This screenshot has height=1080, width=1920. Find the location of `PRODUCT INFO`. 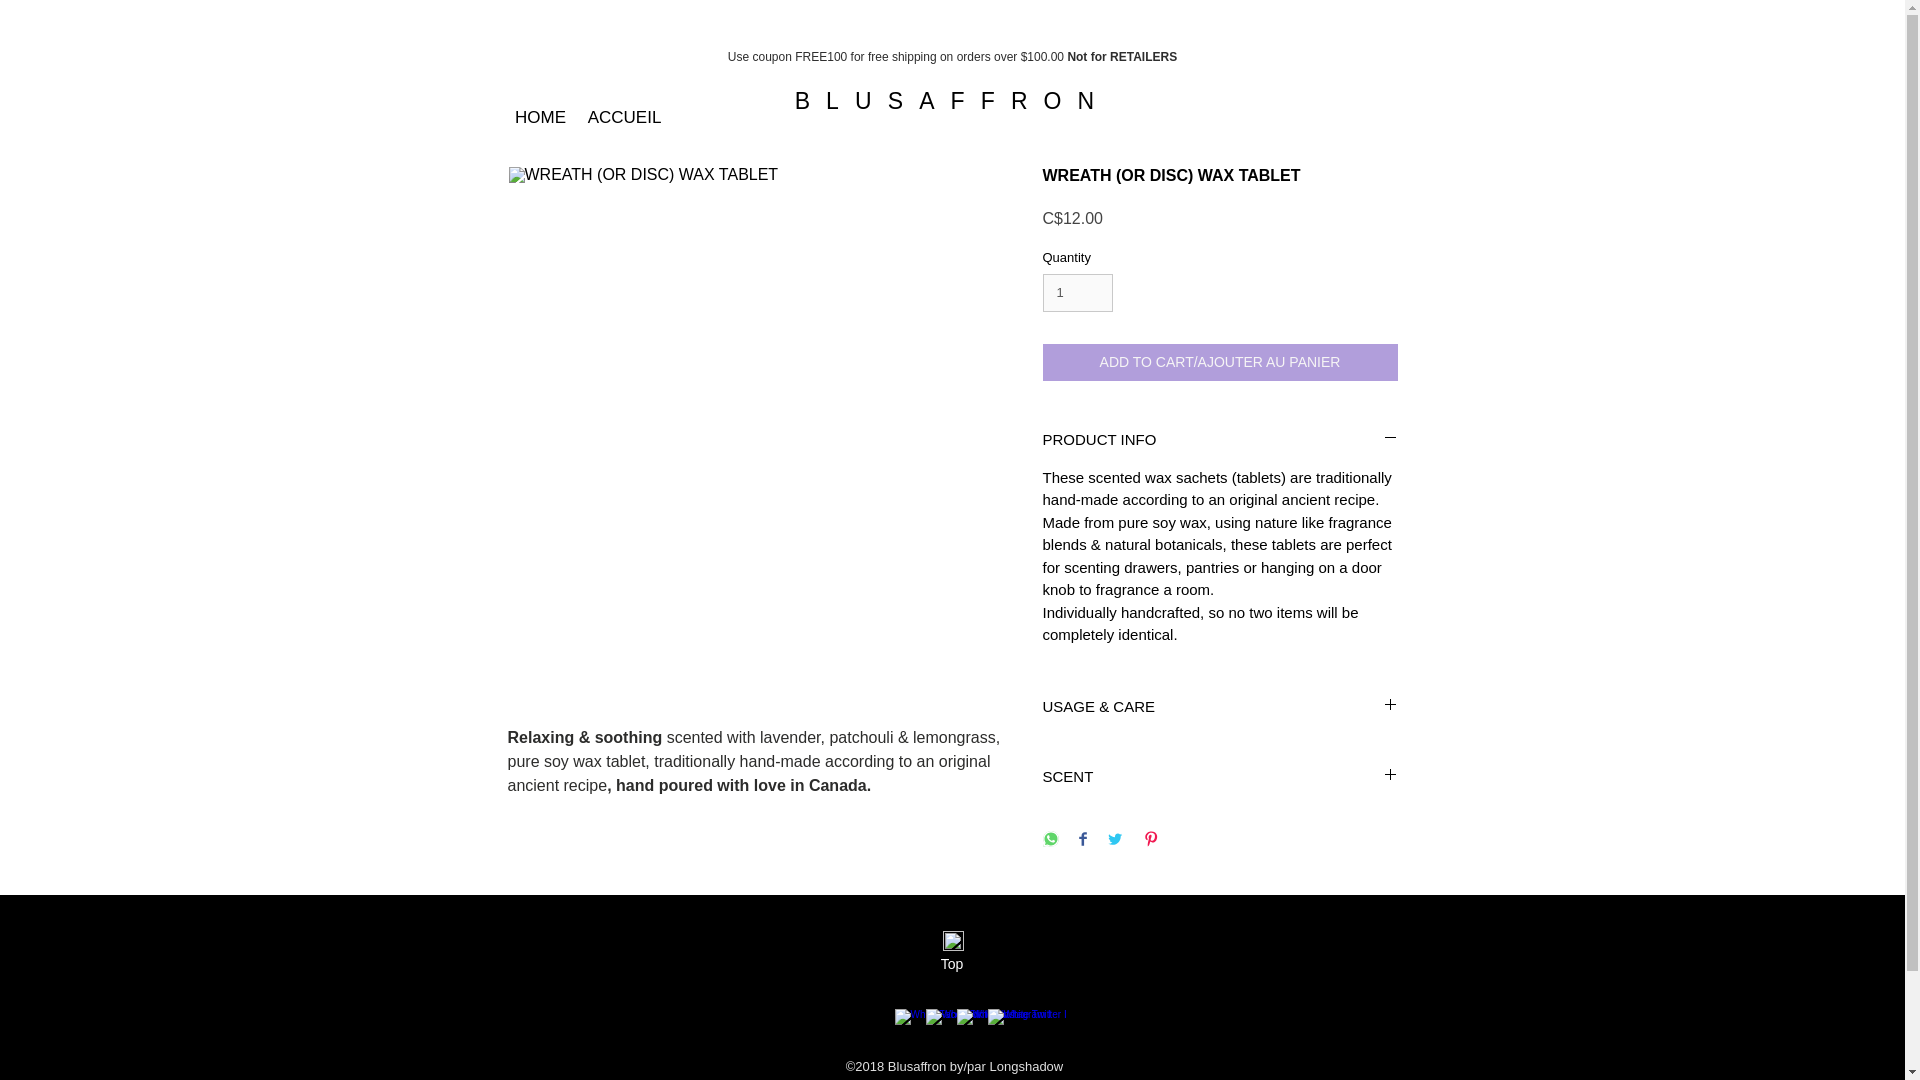

PRODUCT INFO is located at coordinates (1220, 439).